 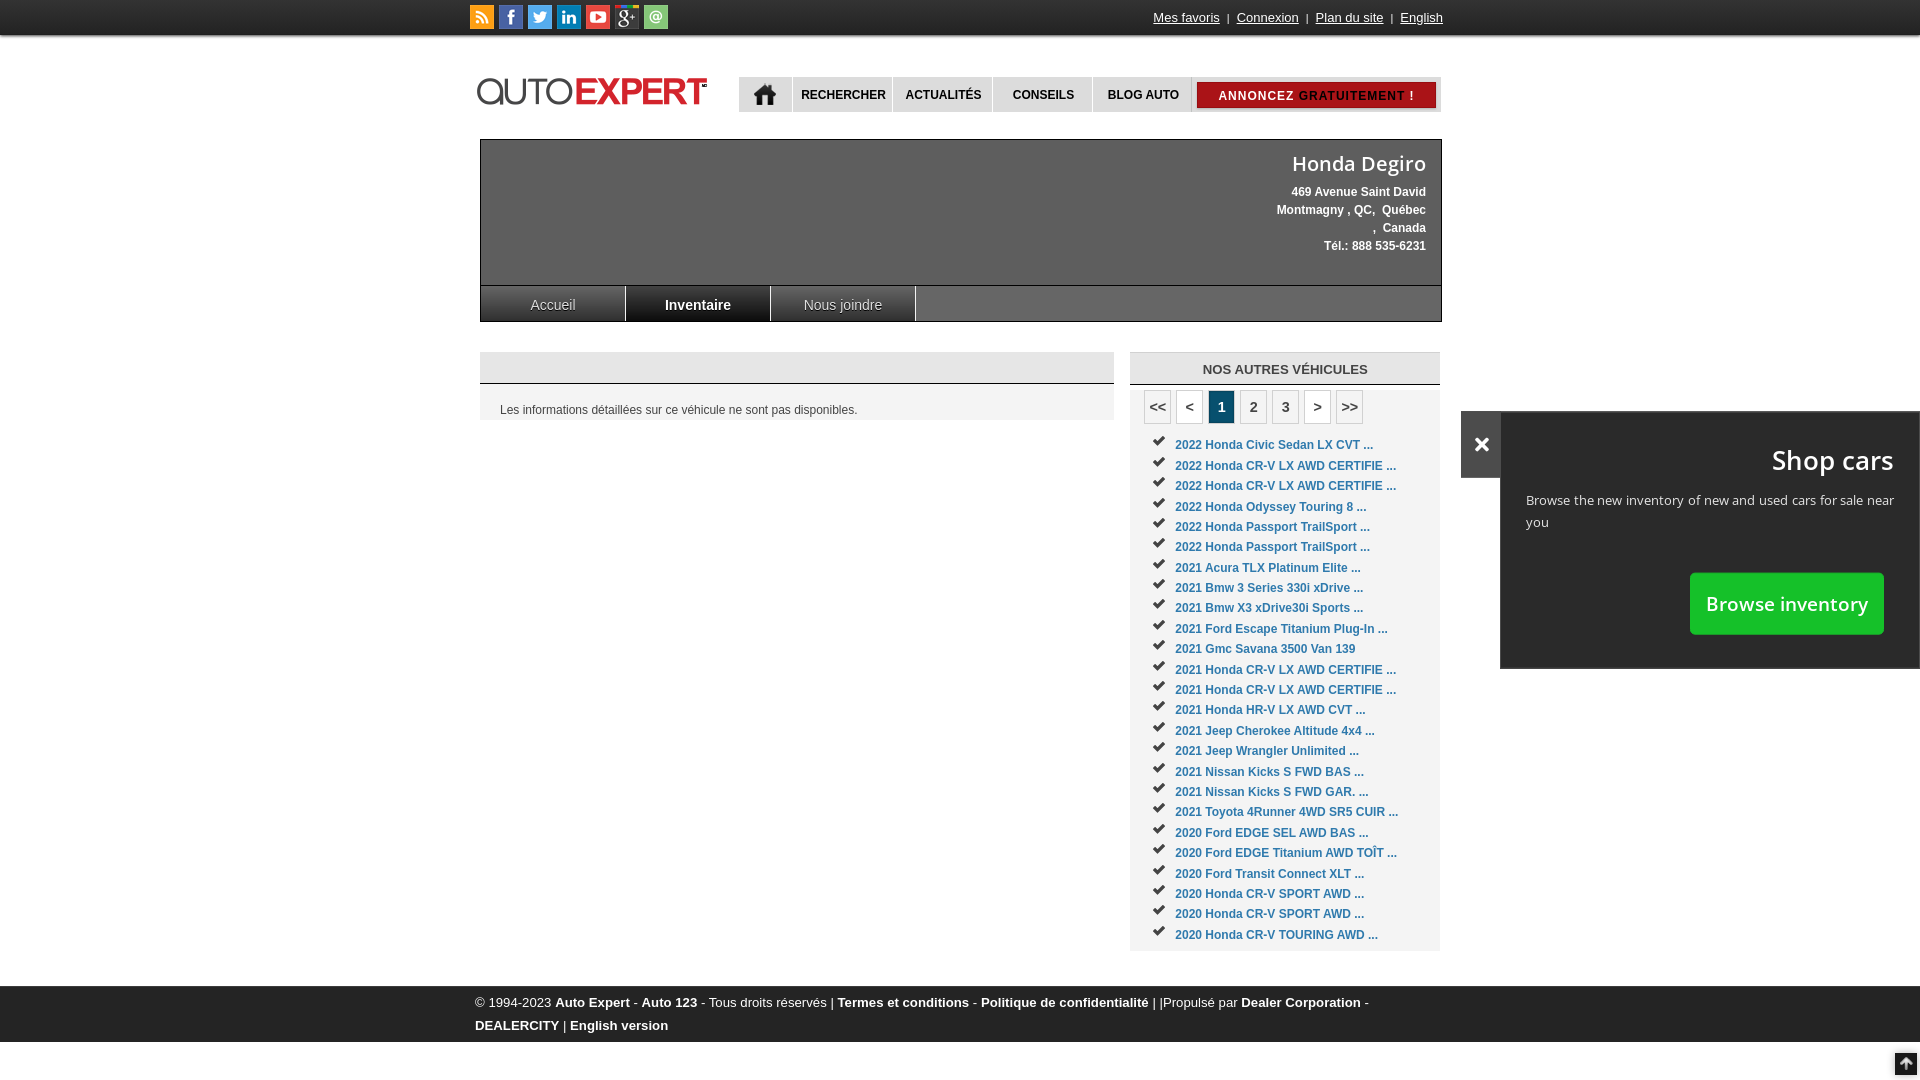 What do you see at coordinates (1282, 629) in the screenshot?
I see `2021 Ford Escape Titanium Plug-In ...` at bounding box center [1282, 629].